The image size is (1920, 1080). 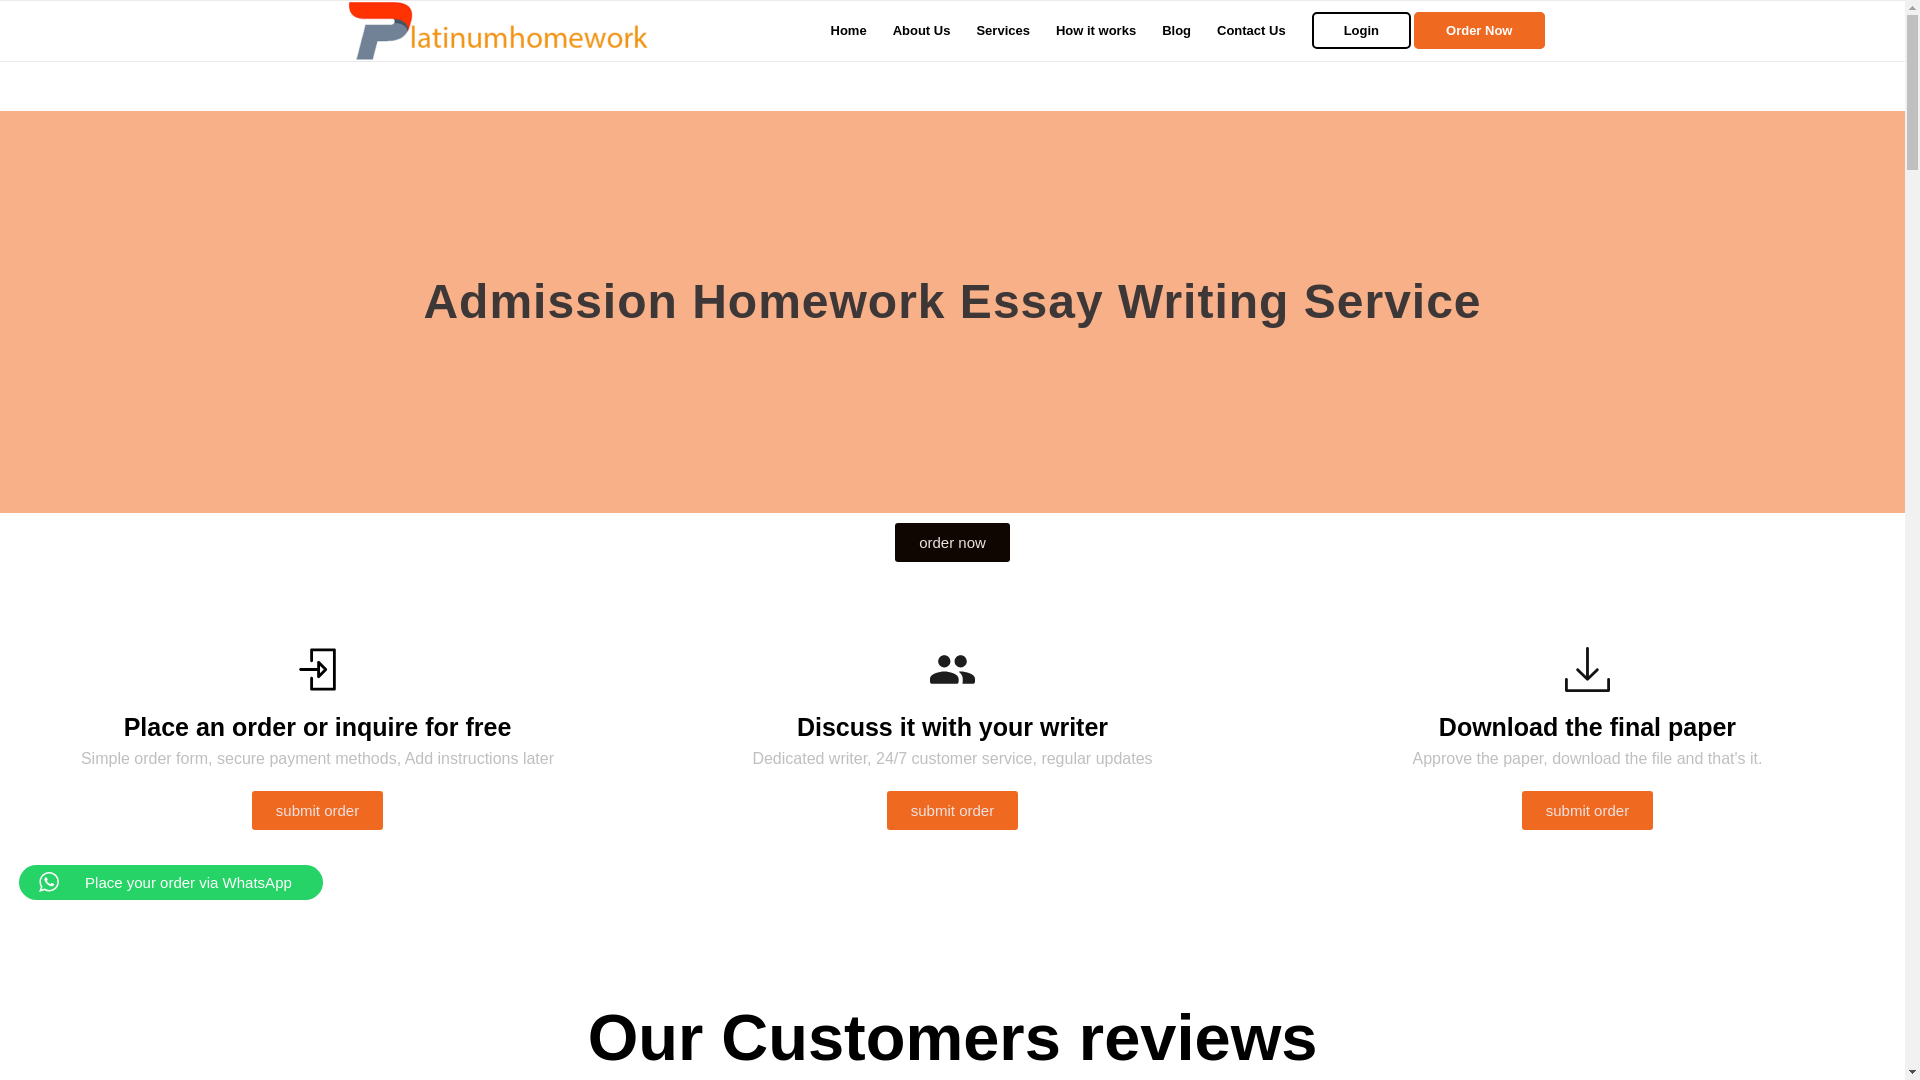 What do you see at coordinates (1176, 30) in the screenshot?
I see `Blog` at bounding box center [1176, 30].